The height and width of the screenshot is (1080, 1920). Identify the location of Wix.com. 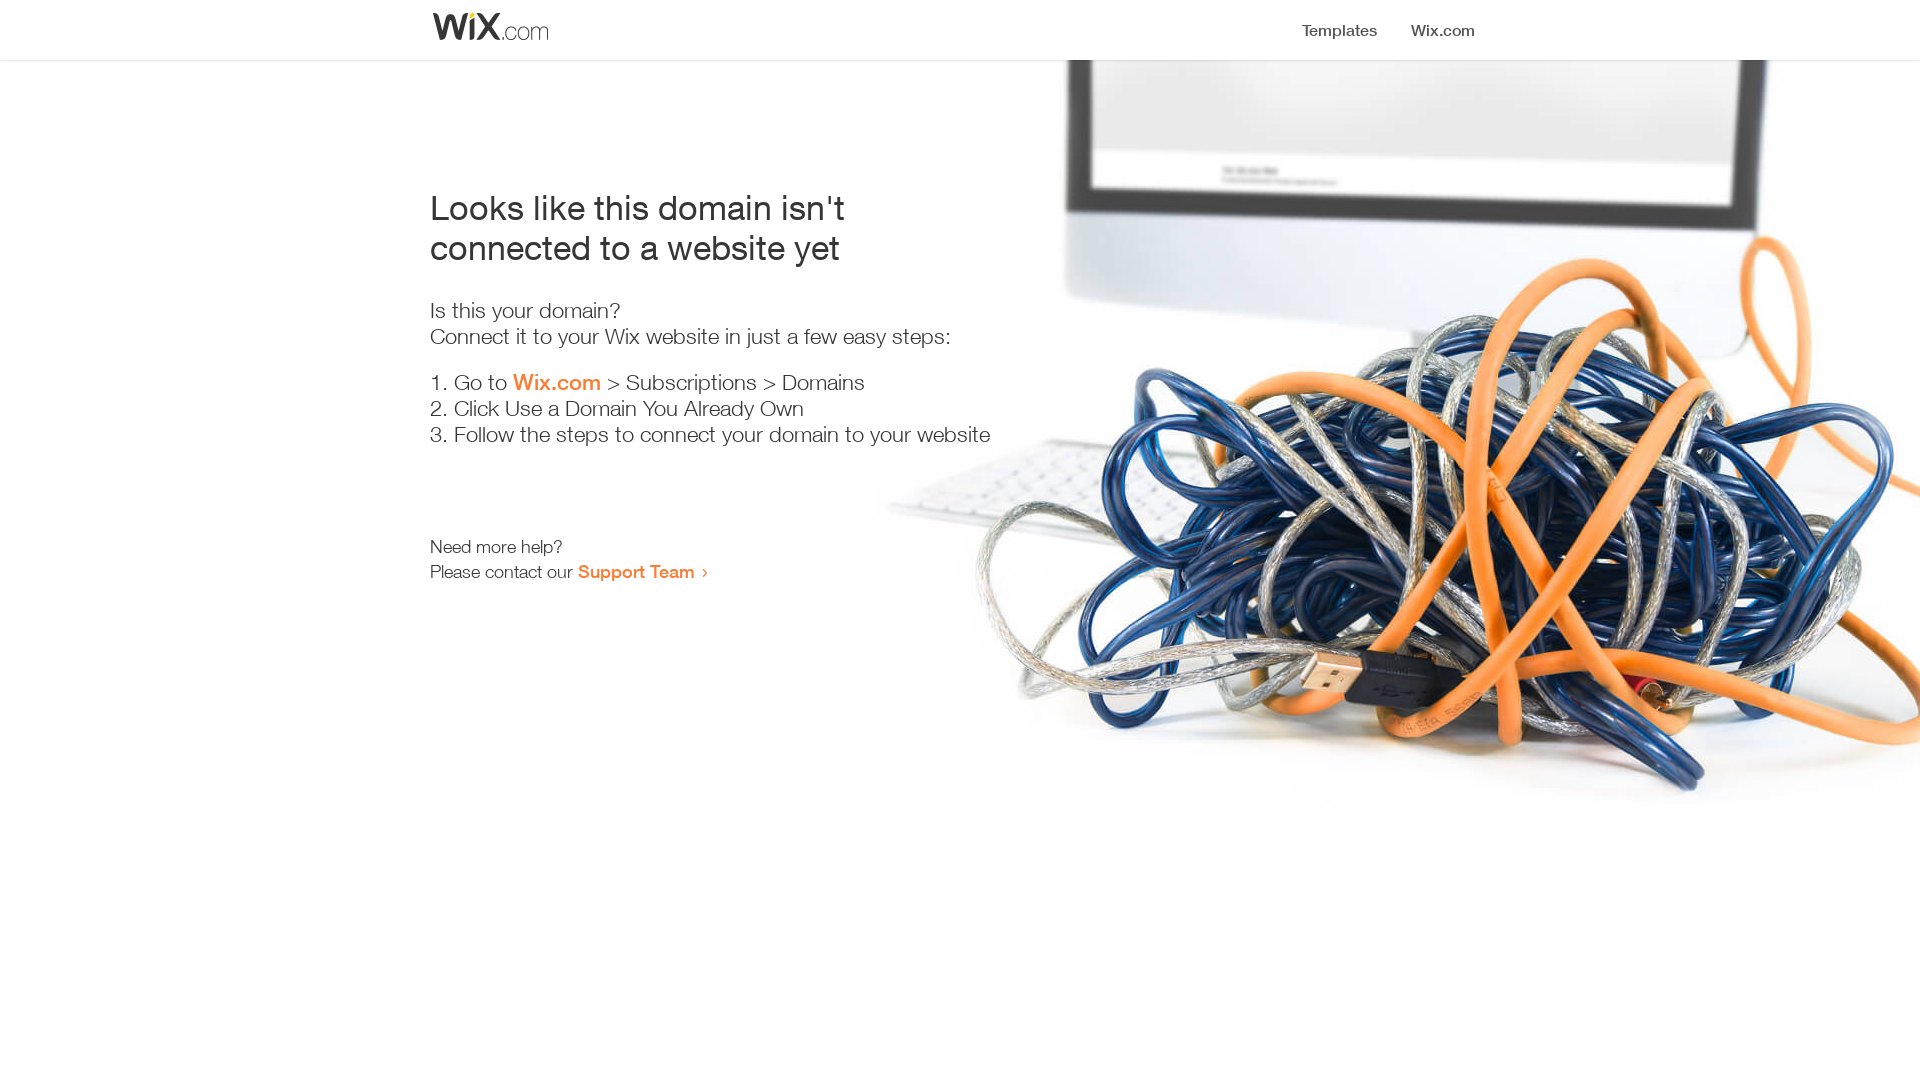
(557, 382).